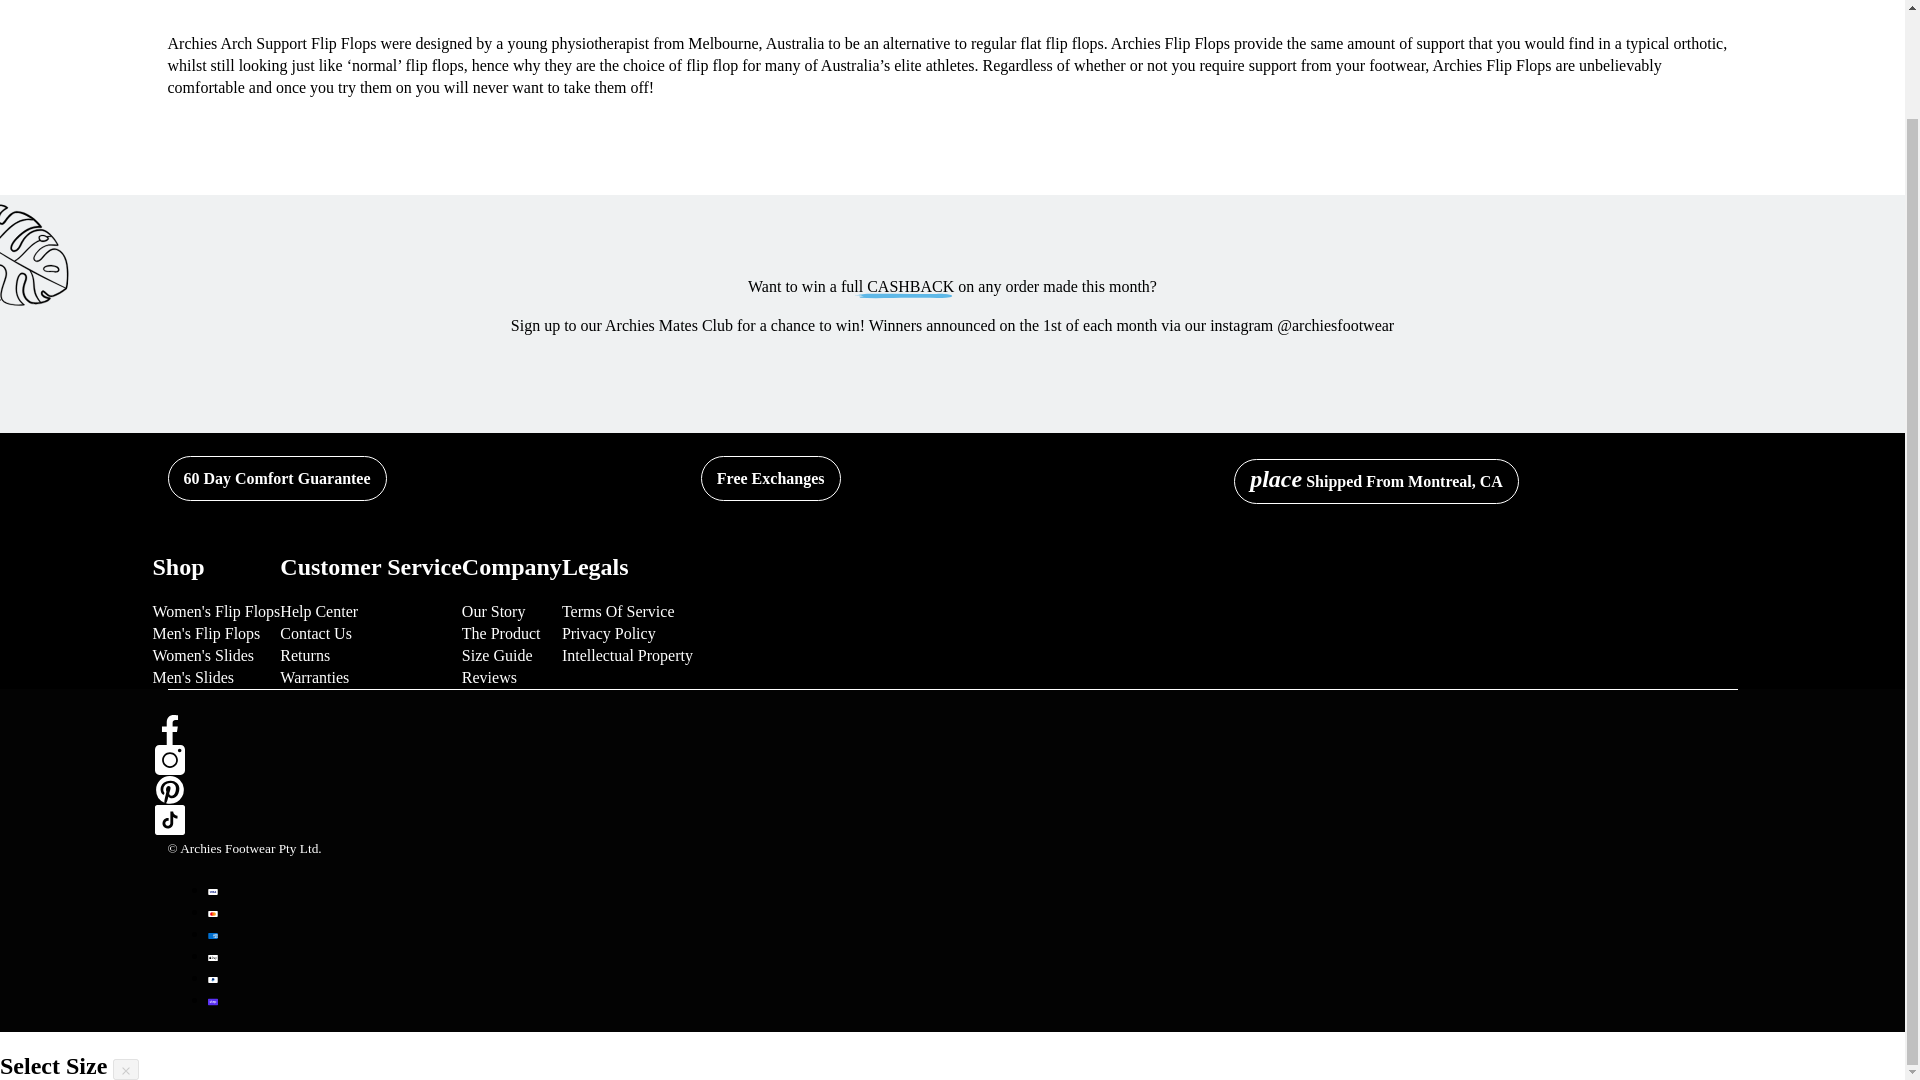 The width and height of the screenshot is (1920, 1080). Describe the element at coordinates (684, 2) in the screenshot. I see `EXPLORE` at that location.